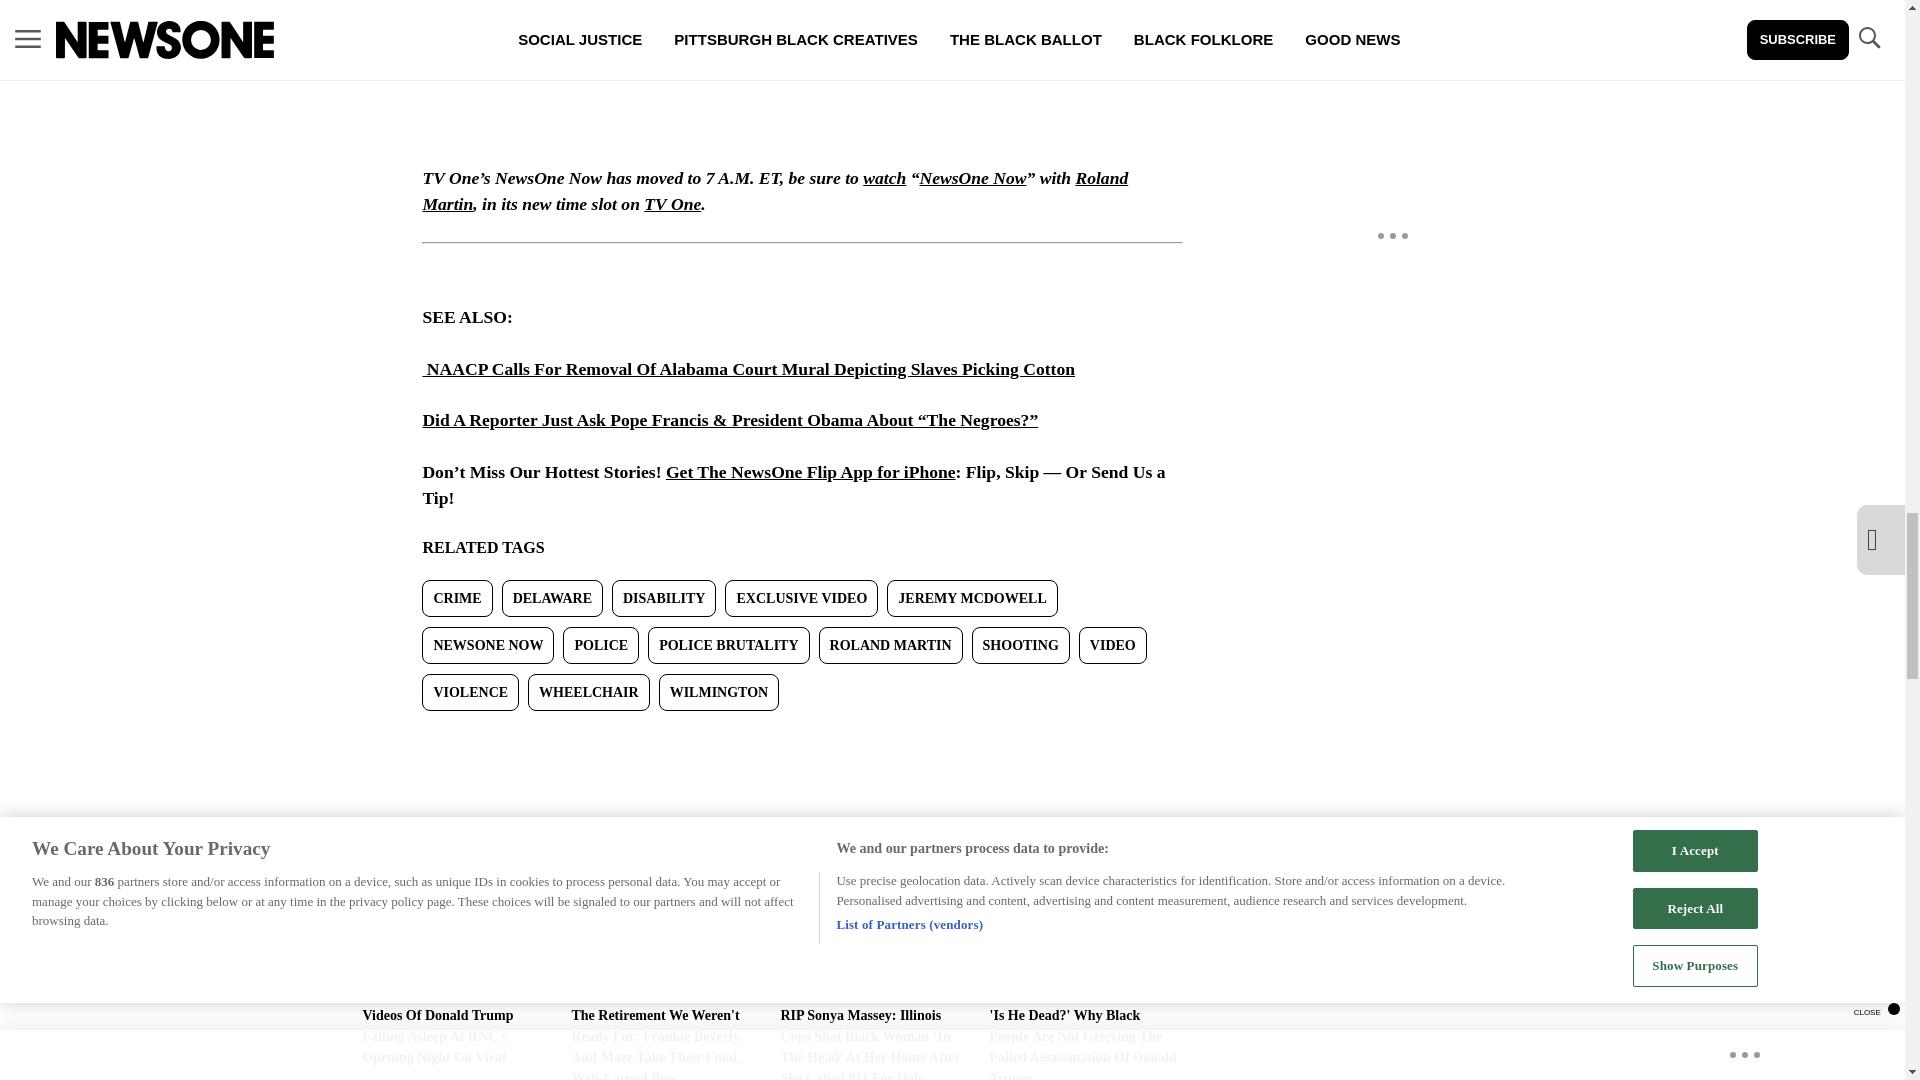  What do you see at coordinates (972, 178) in the screenshot?
I see `NewsOne Now` at bounding box center [972, 178].